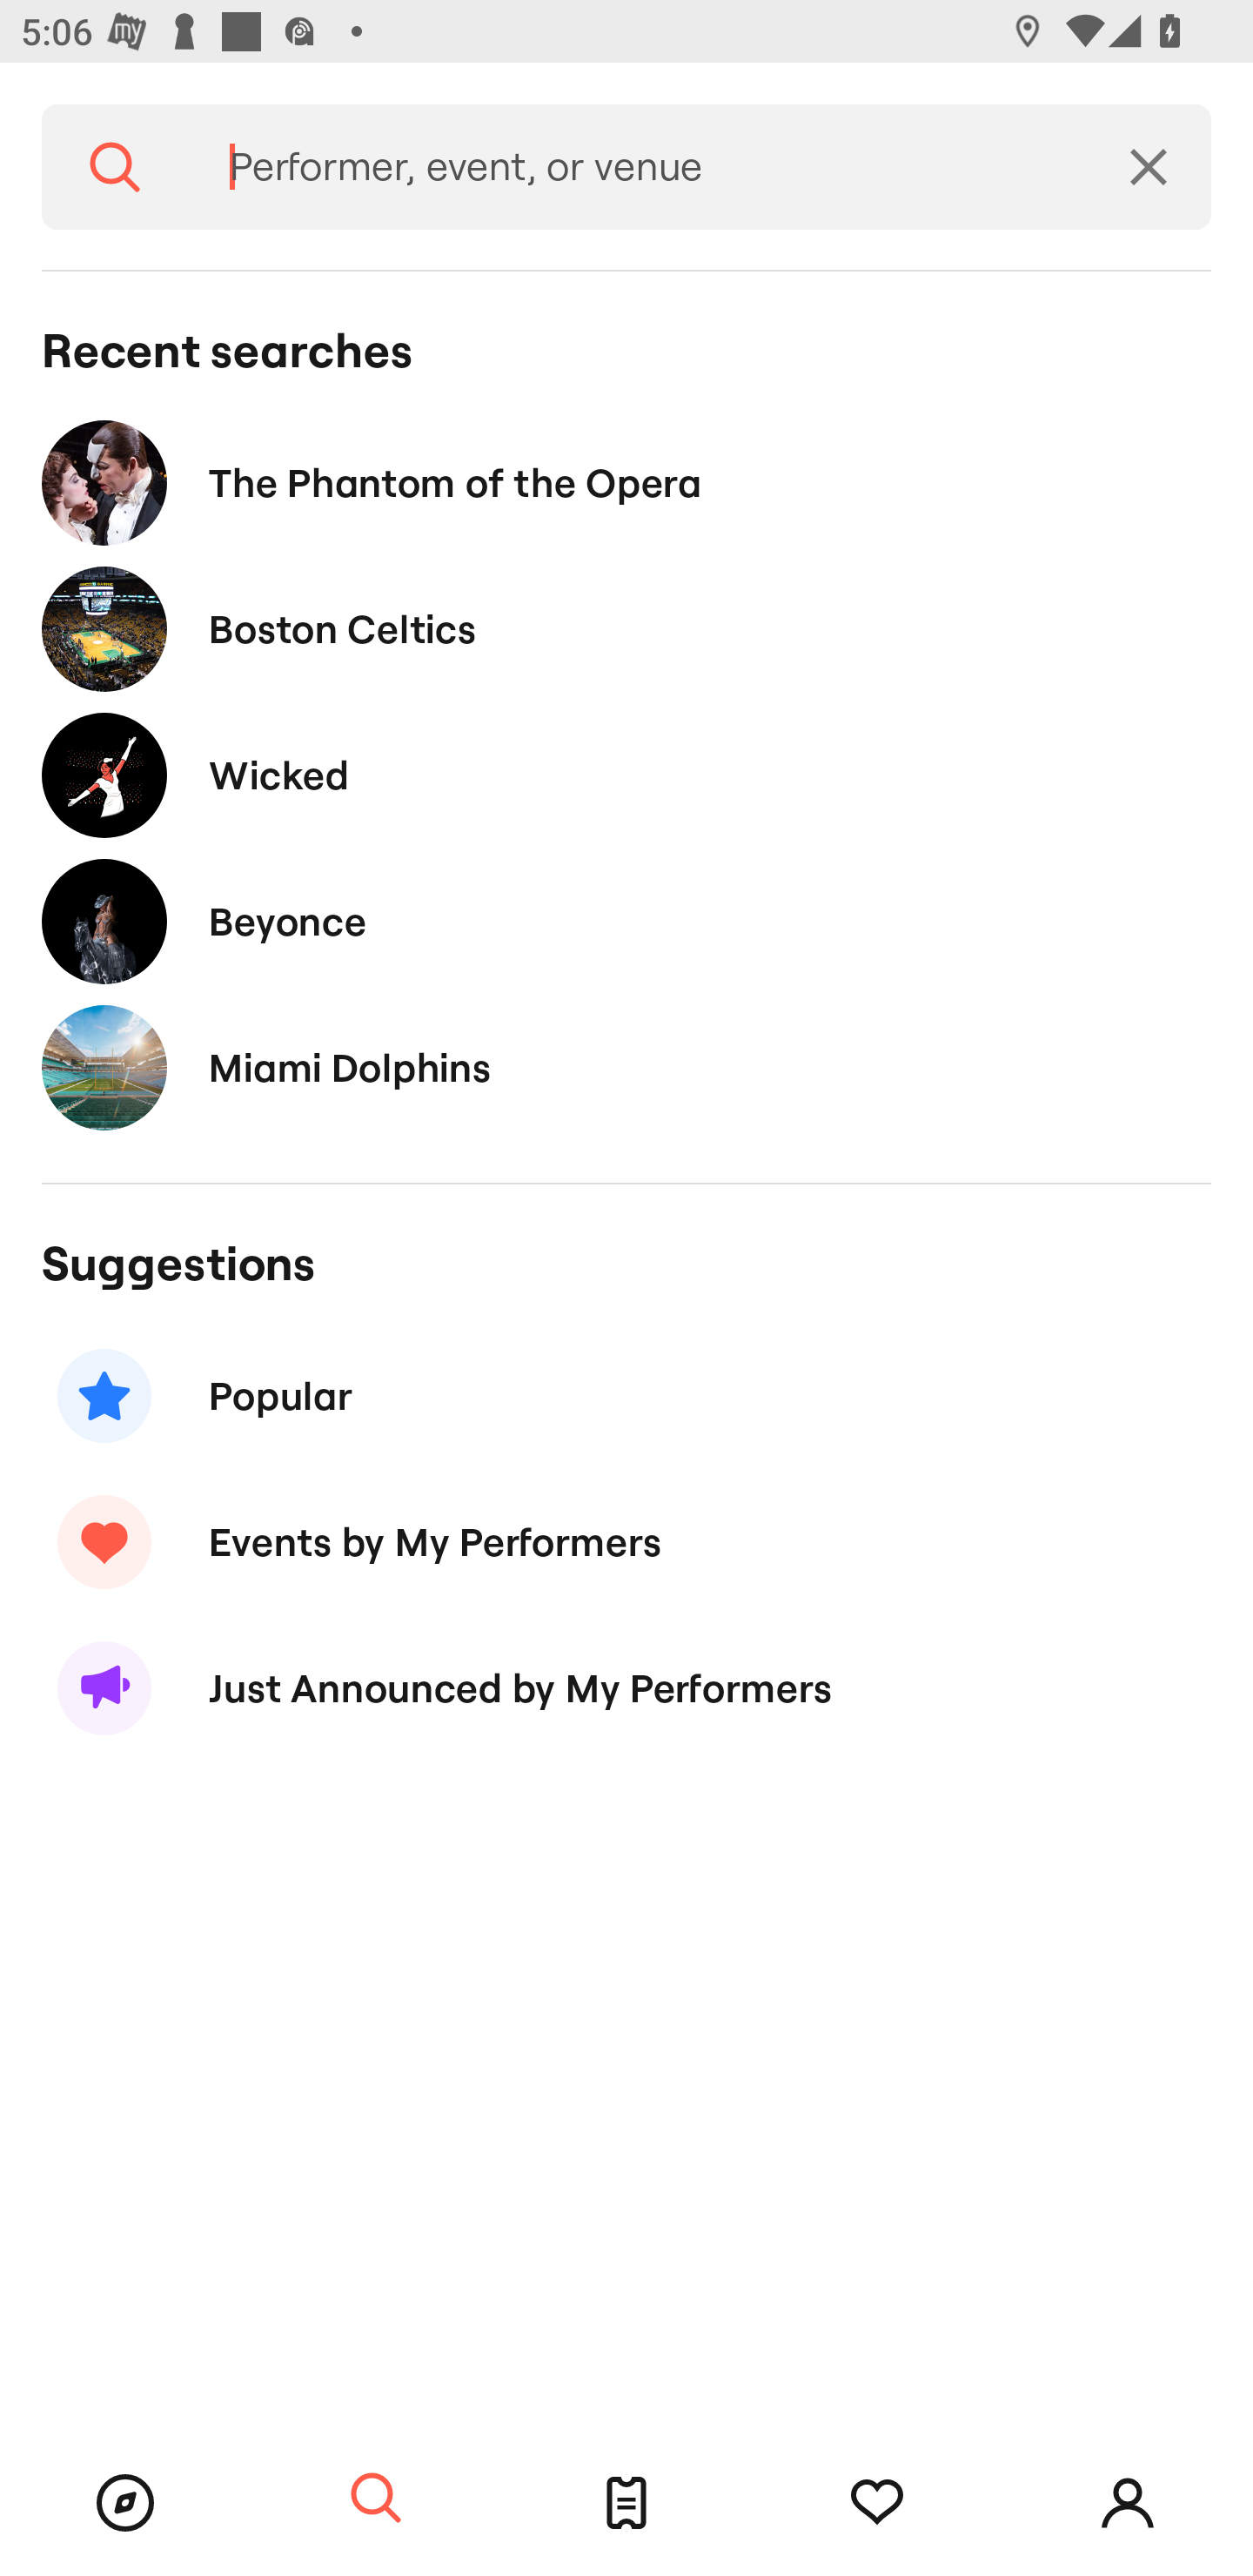  What do you see at coordinates (125, 2503) in the screenshot?
I see `Browse` at bounding box center [125, 2503].